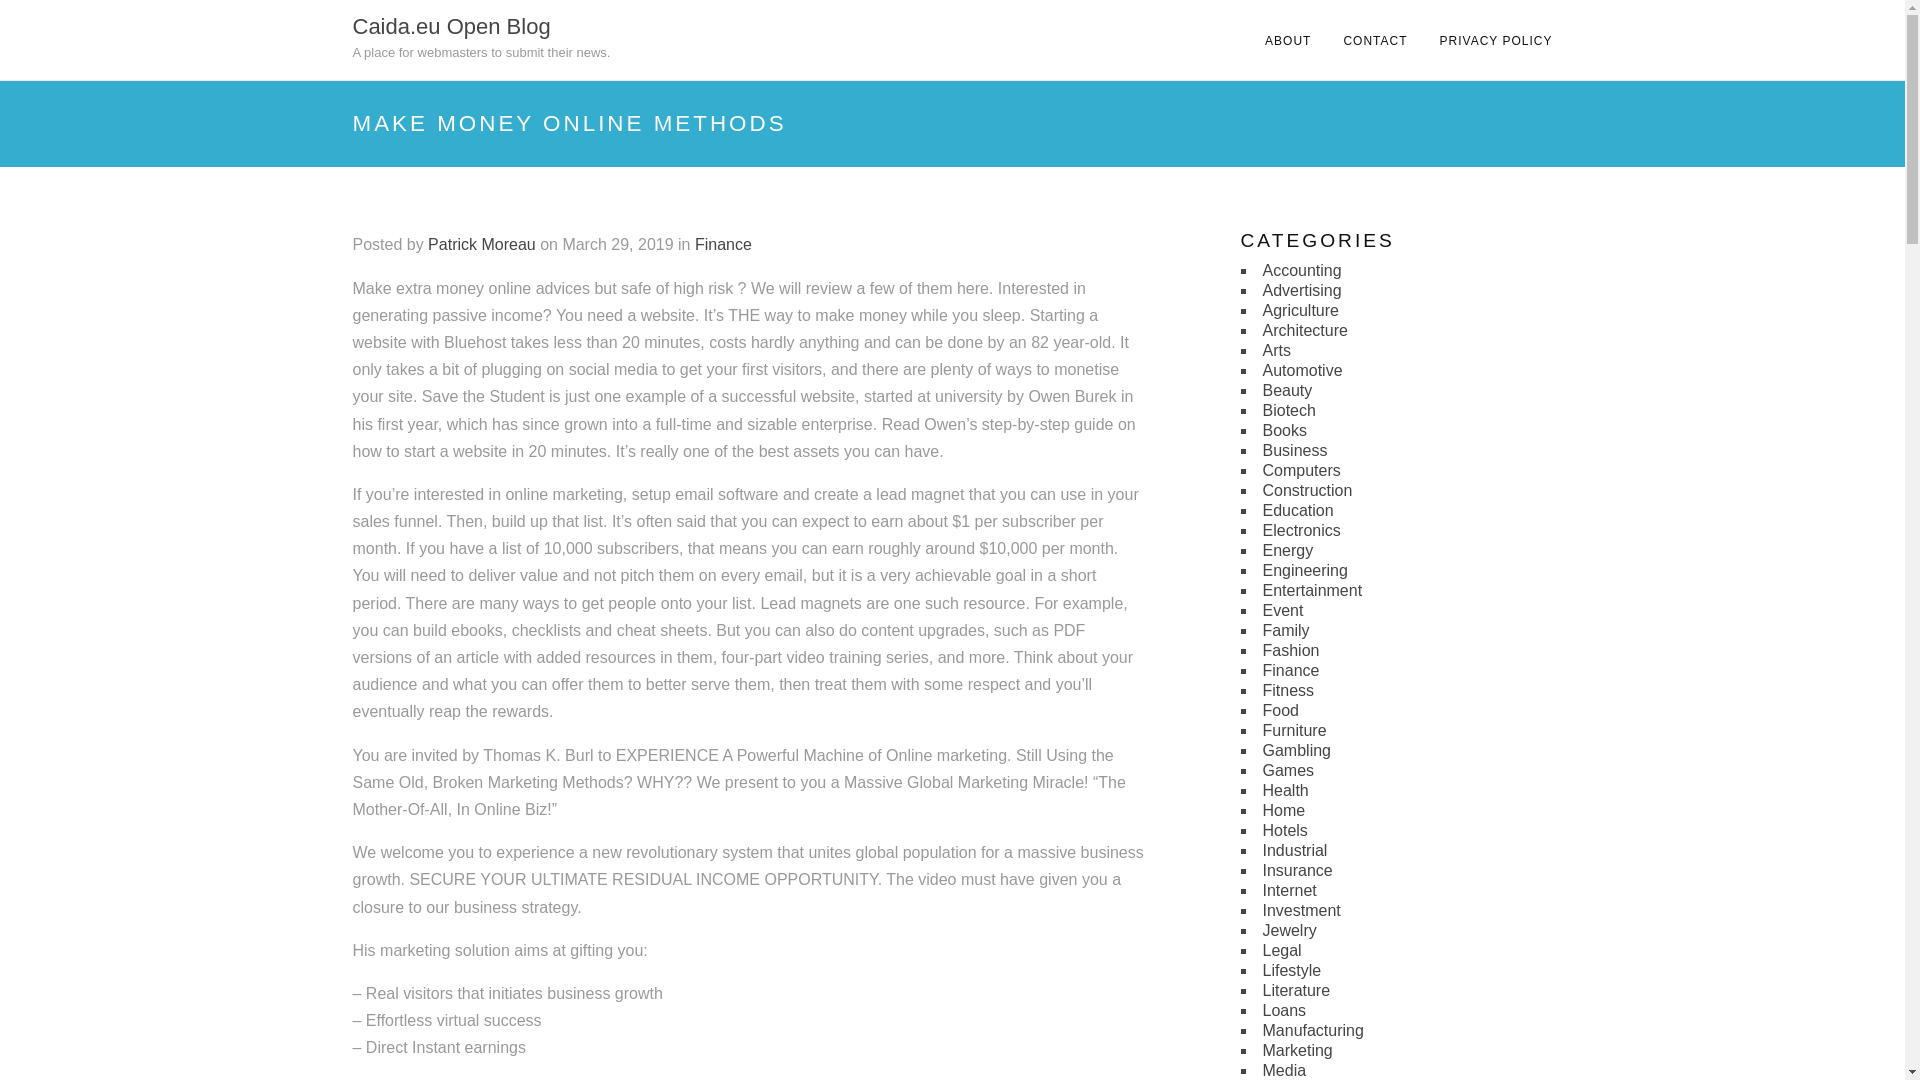 The height and width of the screenshot is (1080, 1920). Describe the element at coordinates (1304, 330) in the screenshot. I see `Architecture` at that location.